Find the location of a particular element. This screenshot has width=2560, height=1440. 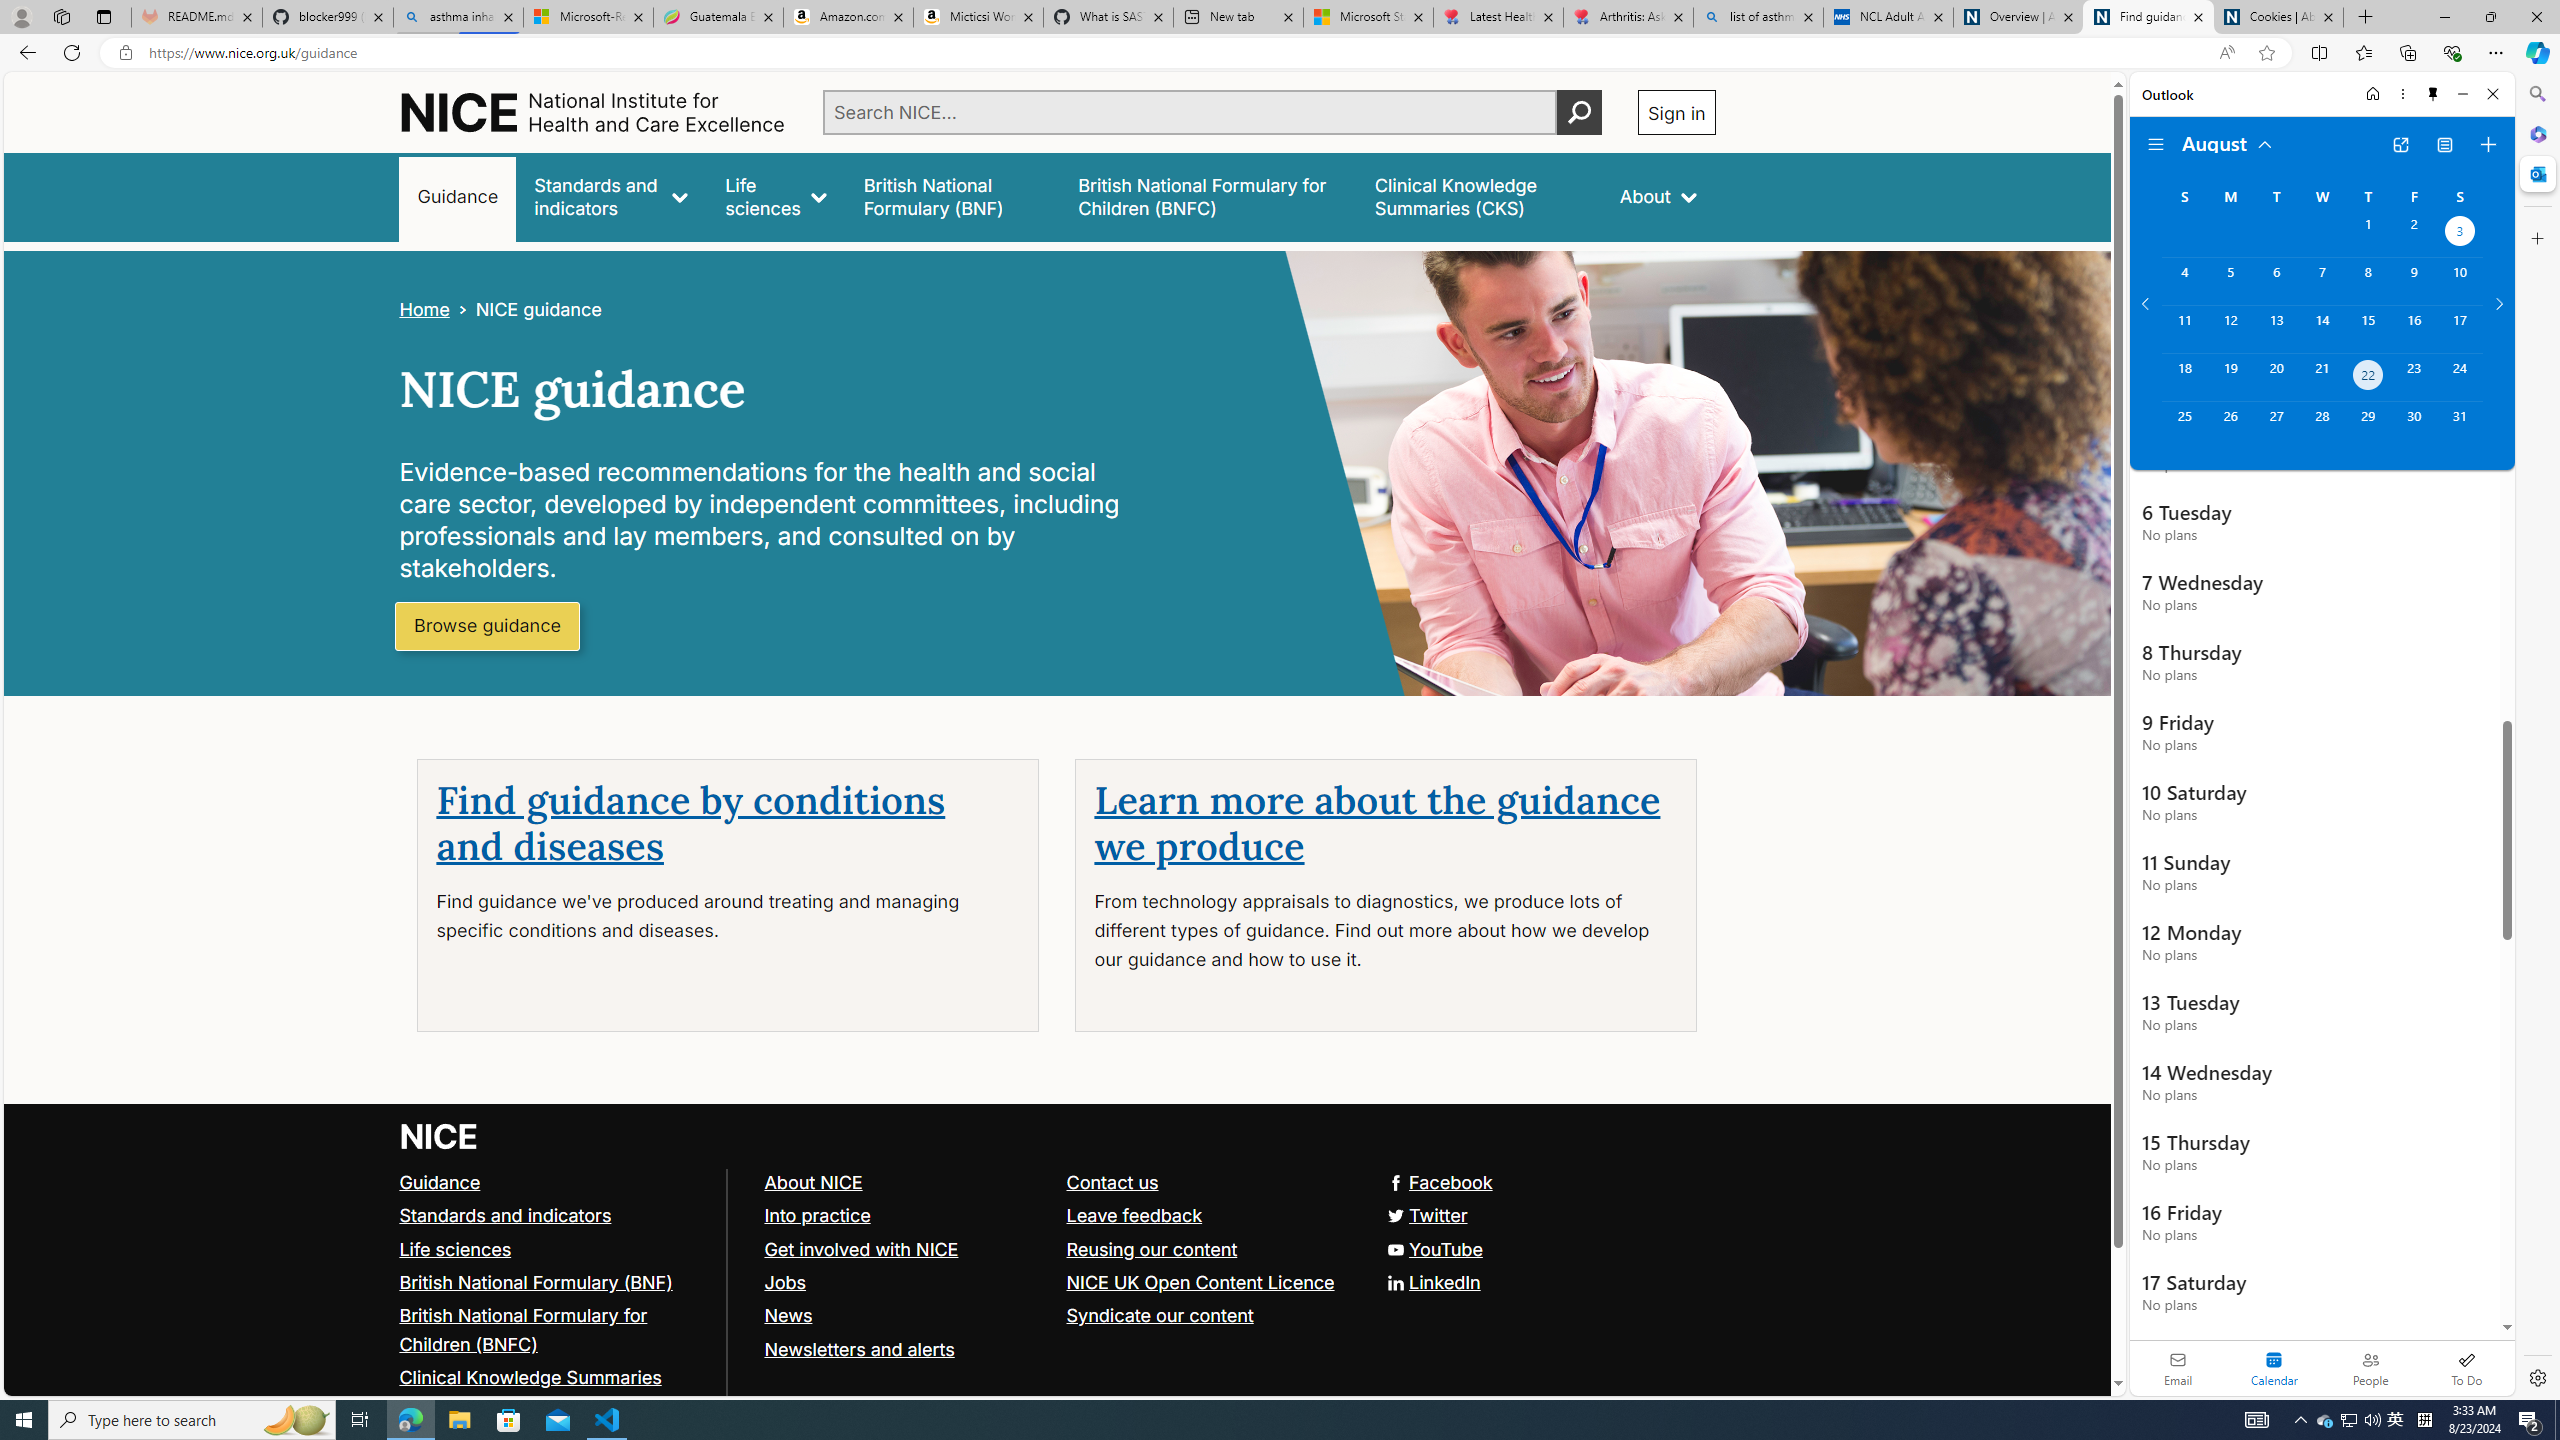

Wednesday, August 28, 2024.  is located at coordinates (2321, 425).